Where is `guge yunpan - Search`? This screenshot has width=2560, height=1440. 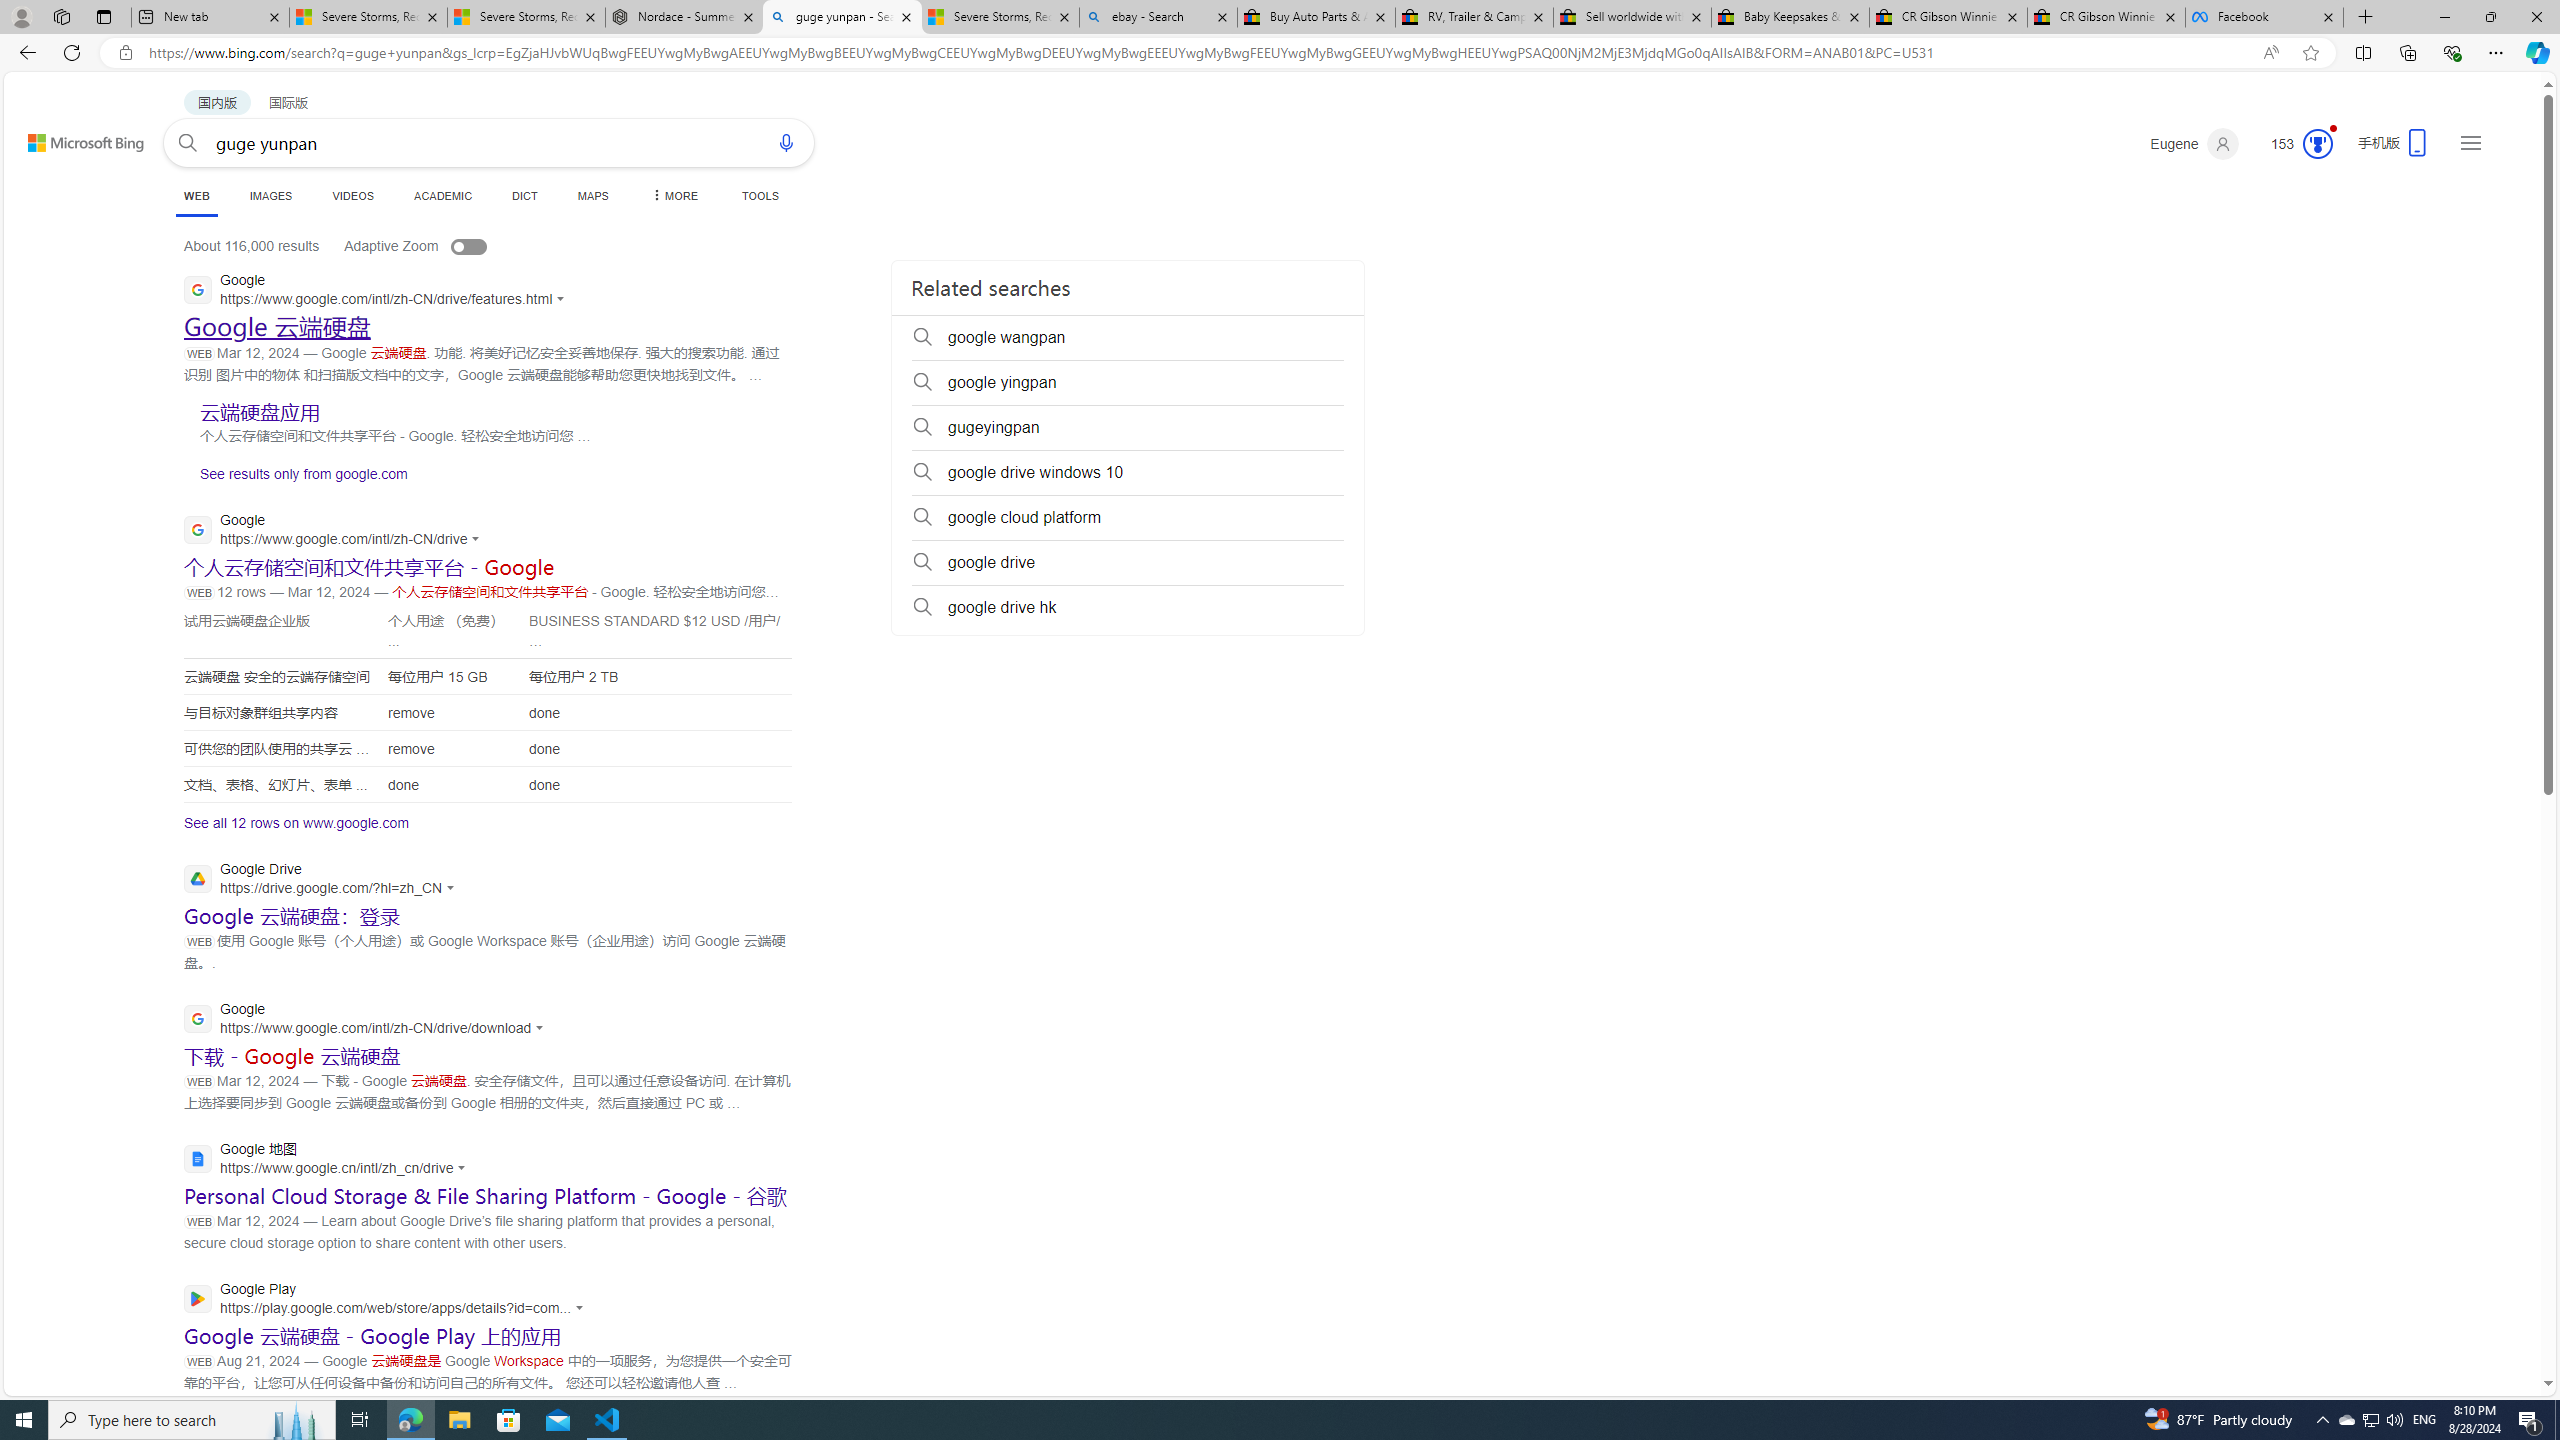 guge yunpan - Search is located at coordinates (842, 17).